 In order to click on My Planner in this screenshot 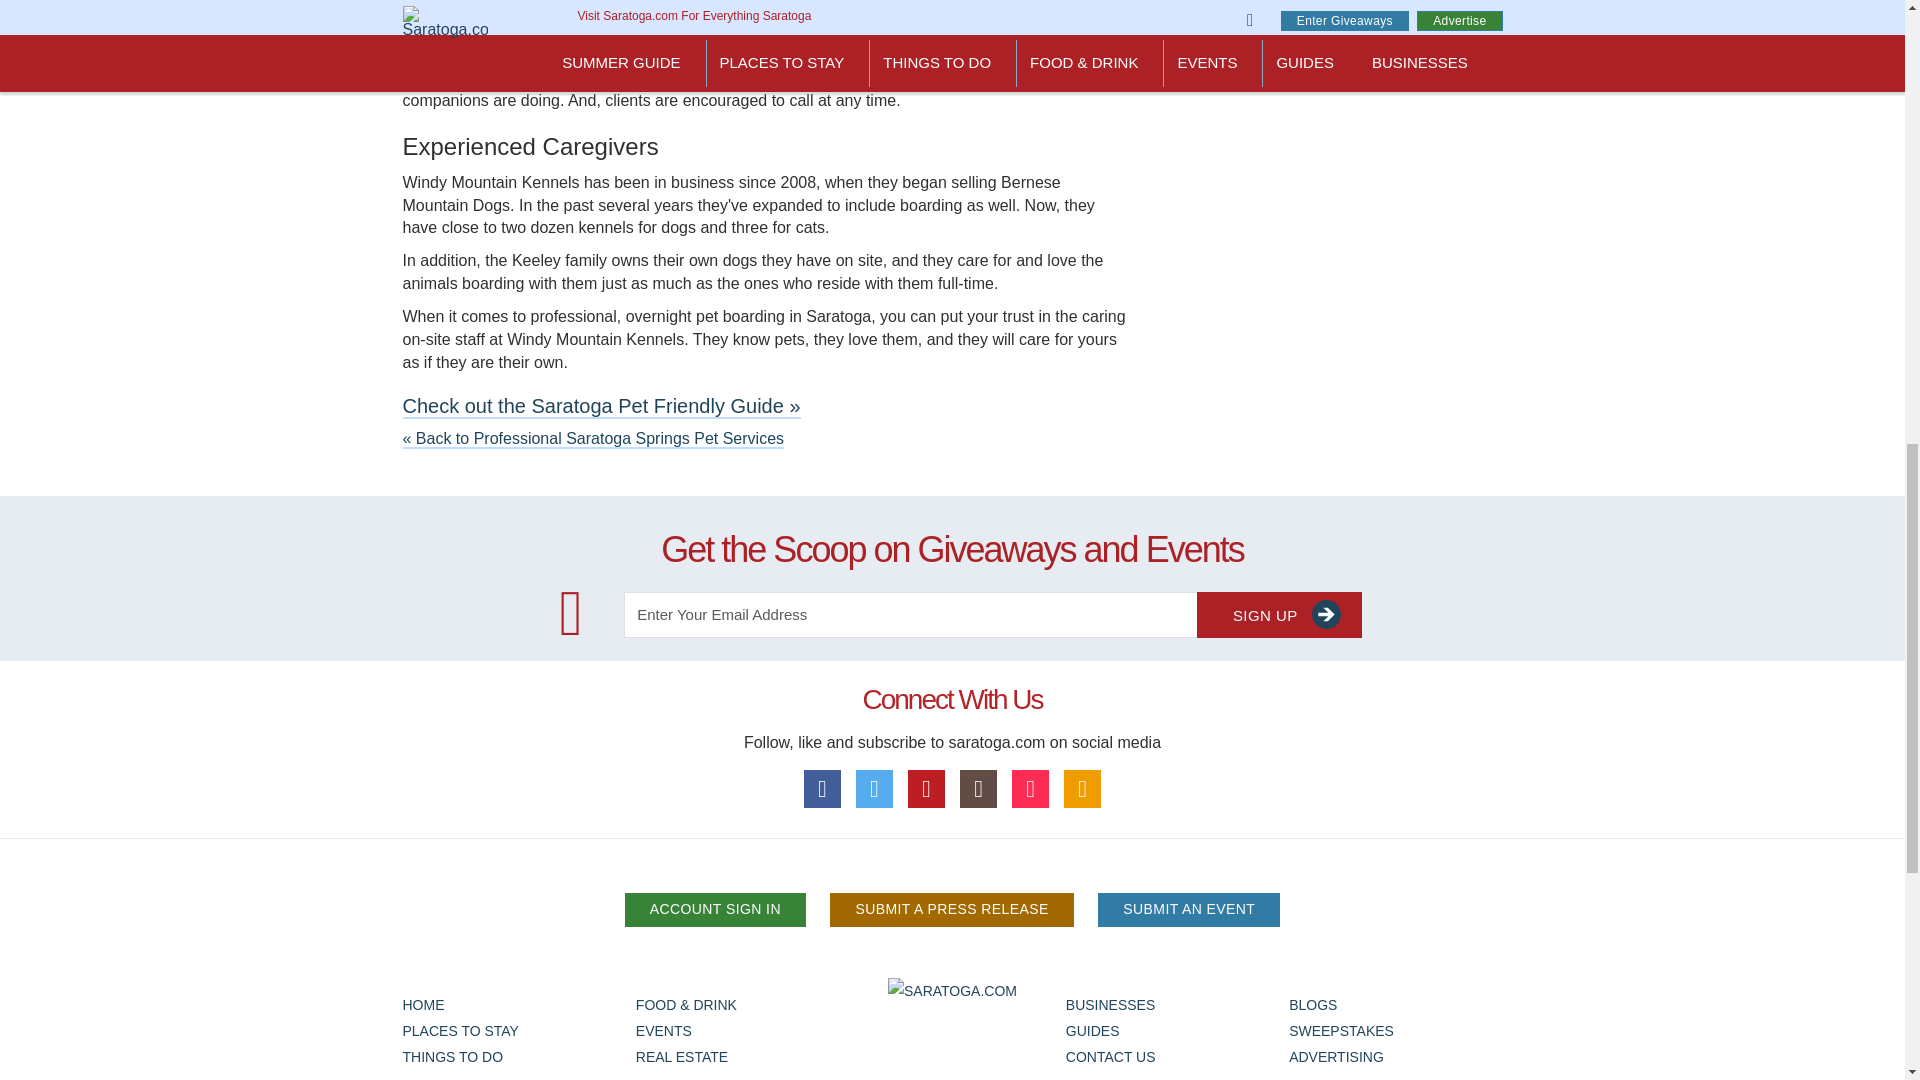, I will do `click(1082, 788)`.